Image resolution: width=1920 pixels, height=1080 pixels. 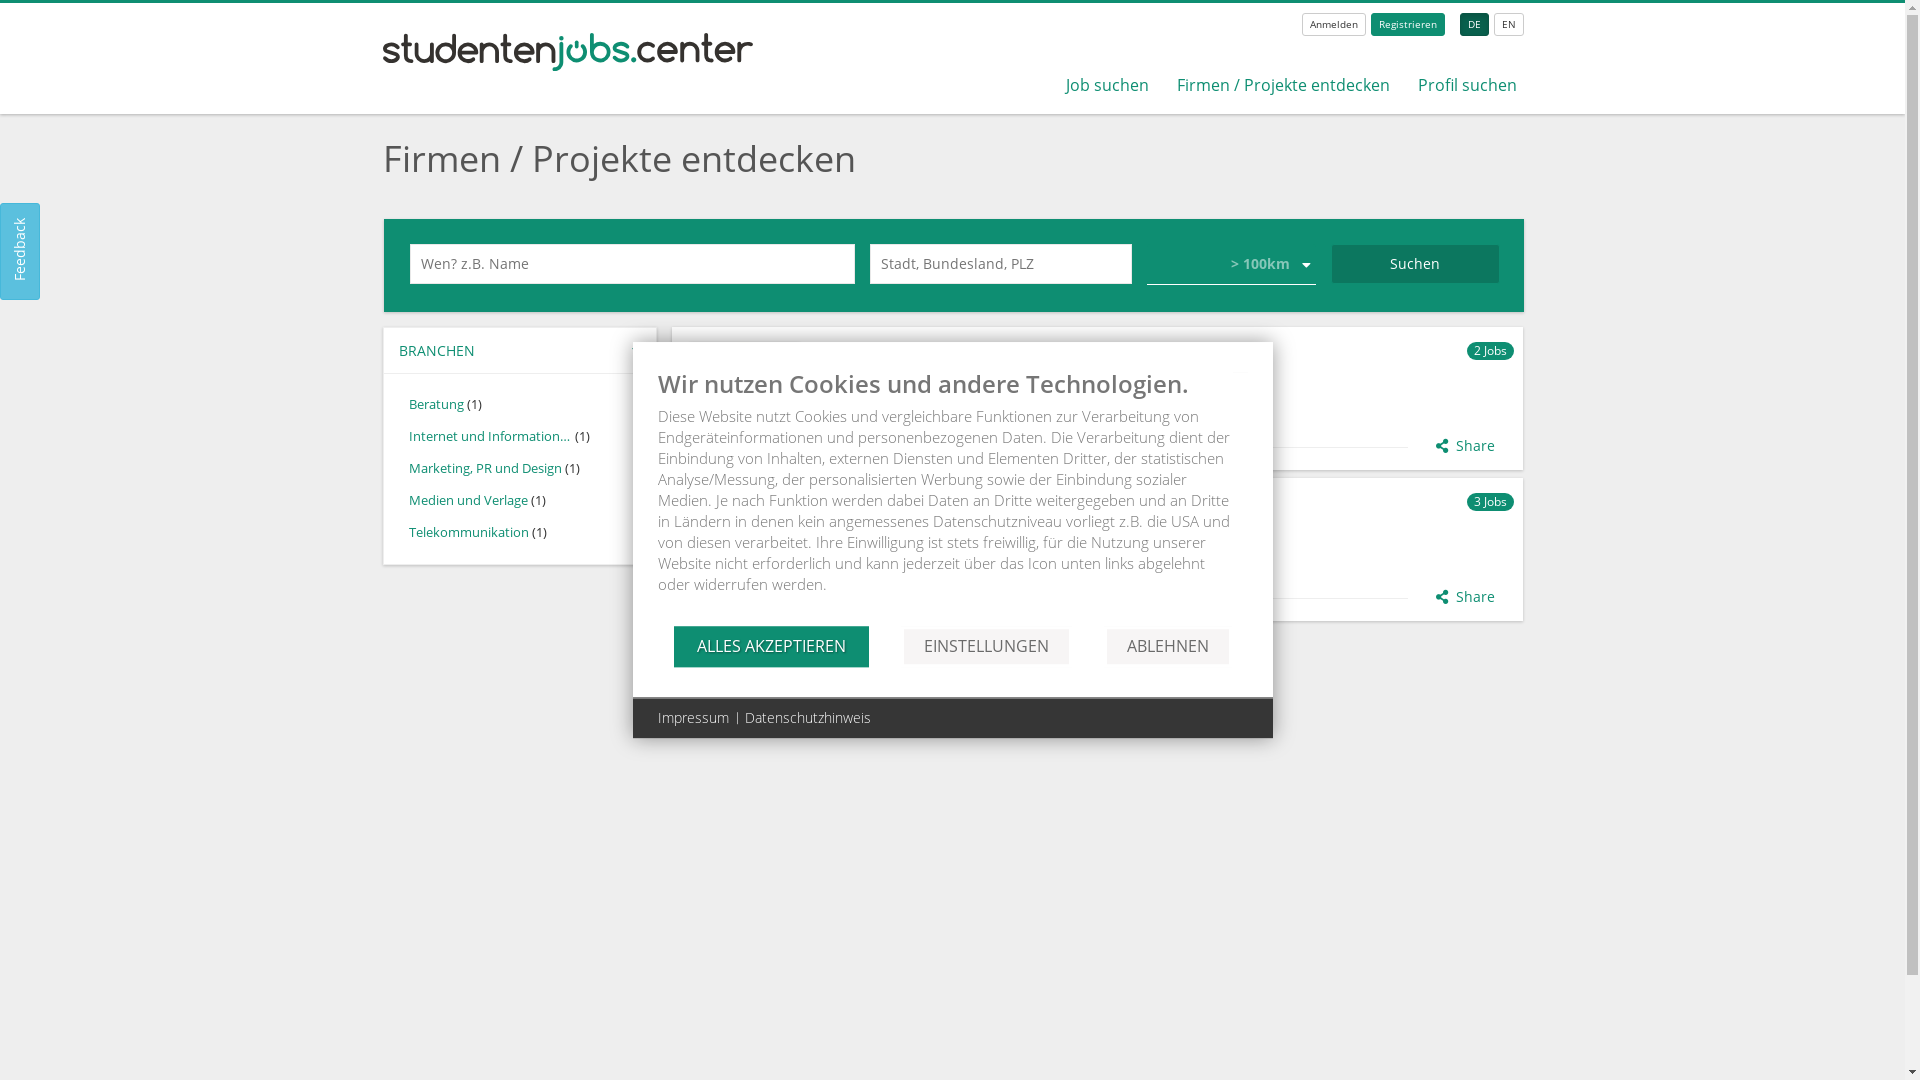 What do you see at coordinates (1284, 85) in the screenshot?
I see `Firmen / Projekte entdecken` at bounding box center [1284, 85].